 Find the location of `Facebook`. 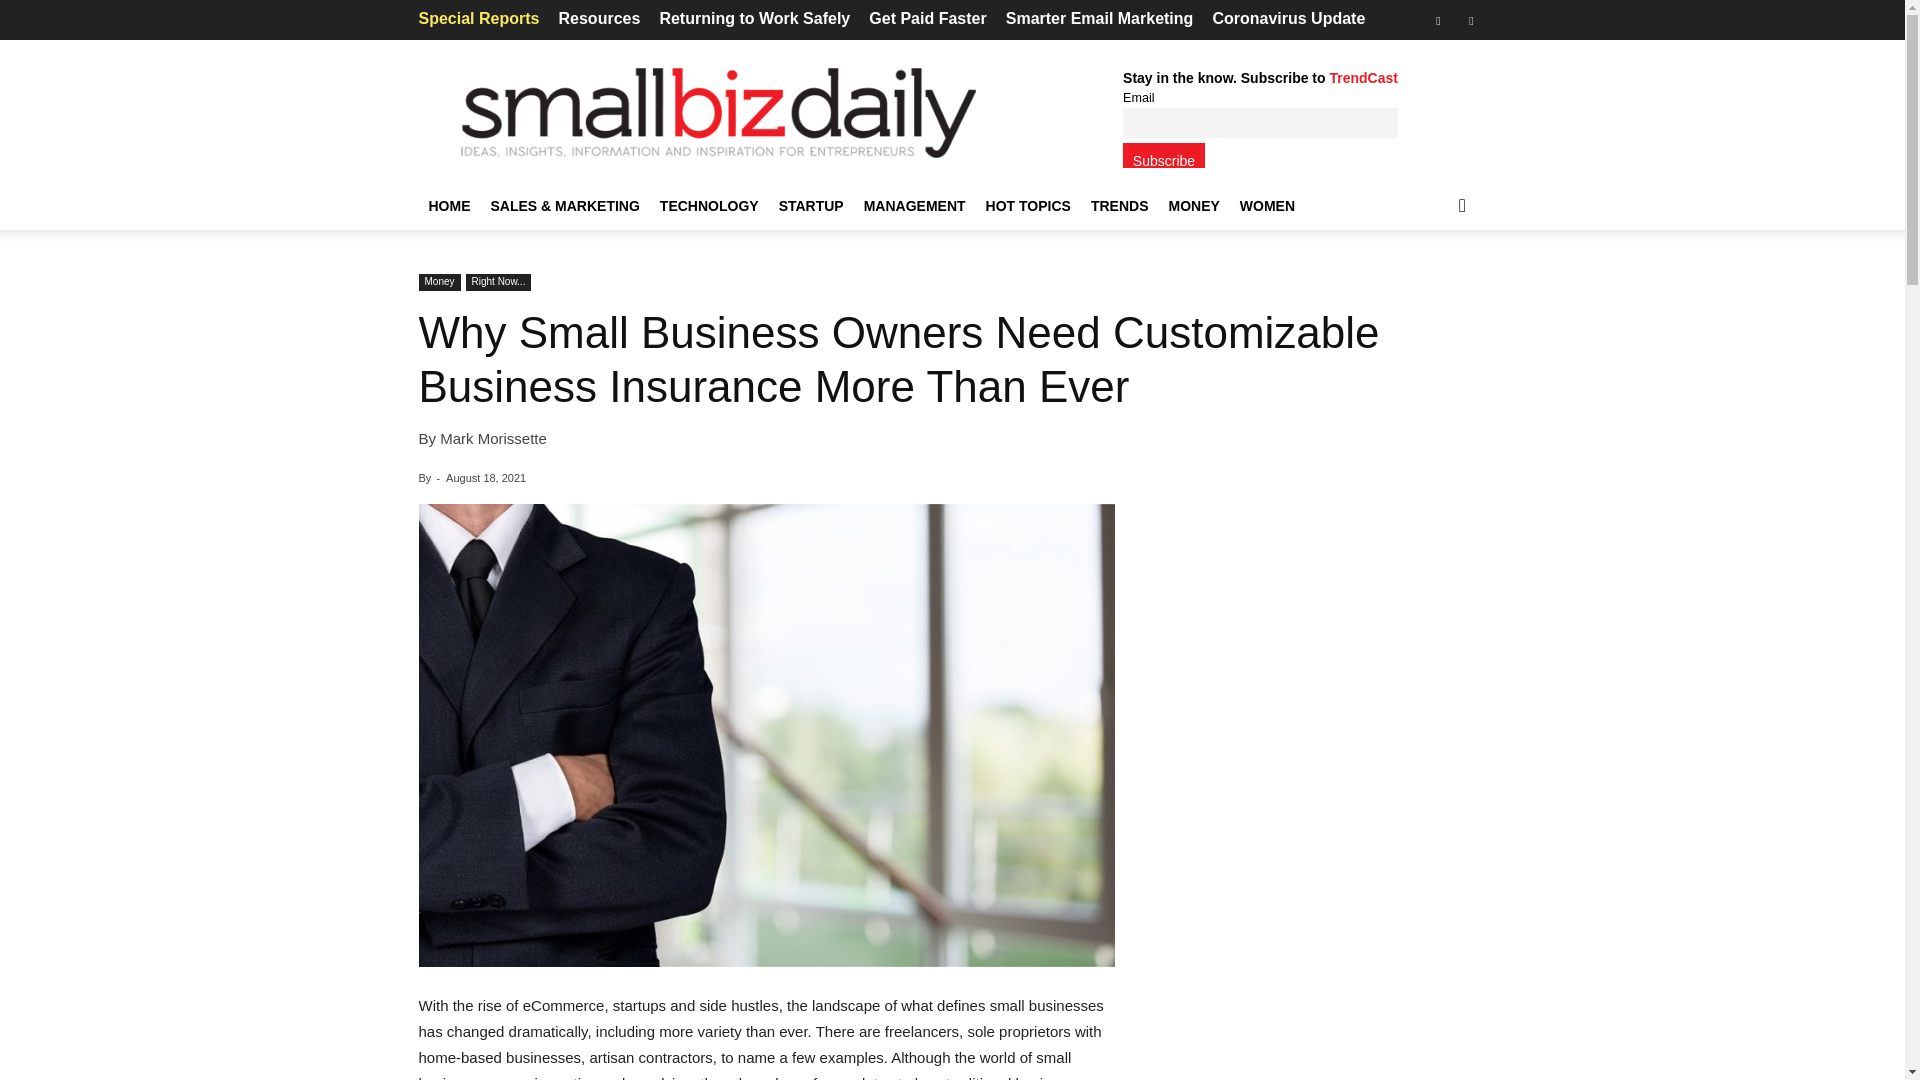

Facebook is located at coordinates (1438, 20).